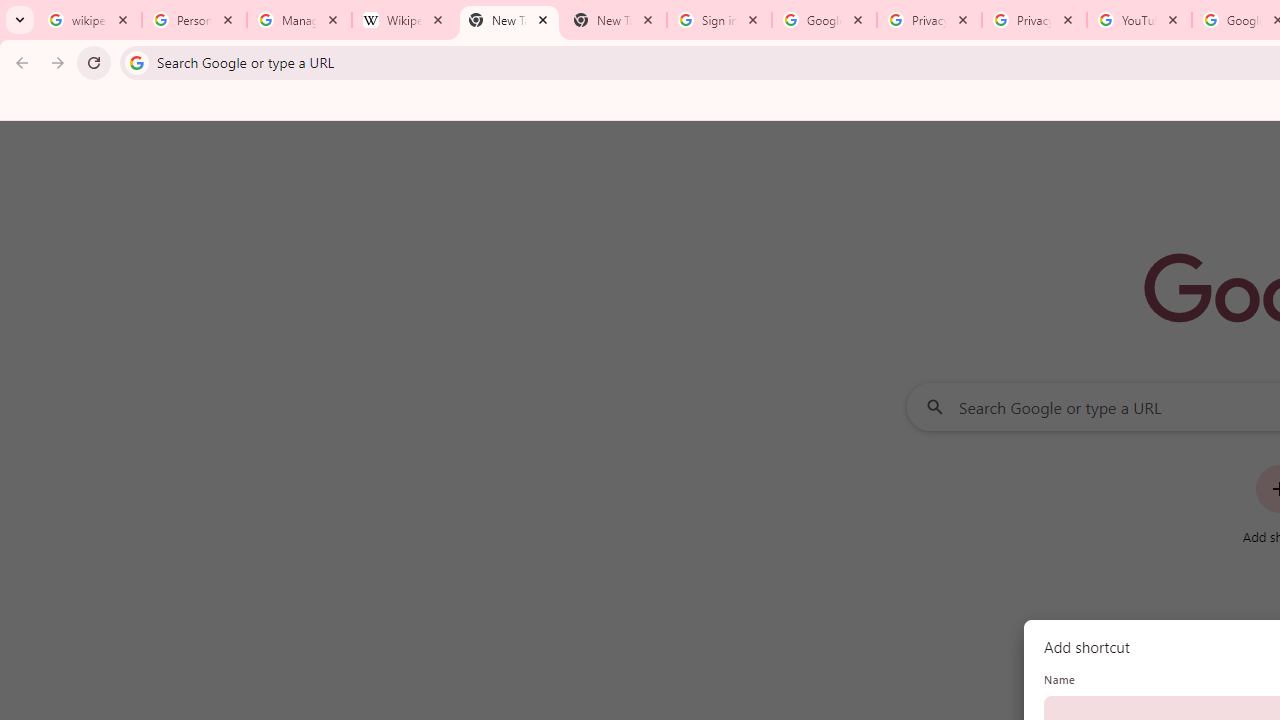 The height and width of the screenshot is (720, 1280). Describe the element at coordinates (614, 20) in the screenshot. I see `New Tab` at that location.